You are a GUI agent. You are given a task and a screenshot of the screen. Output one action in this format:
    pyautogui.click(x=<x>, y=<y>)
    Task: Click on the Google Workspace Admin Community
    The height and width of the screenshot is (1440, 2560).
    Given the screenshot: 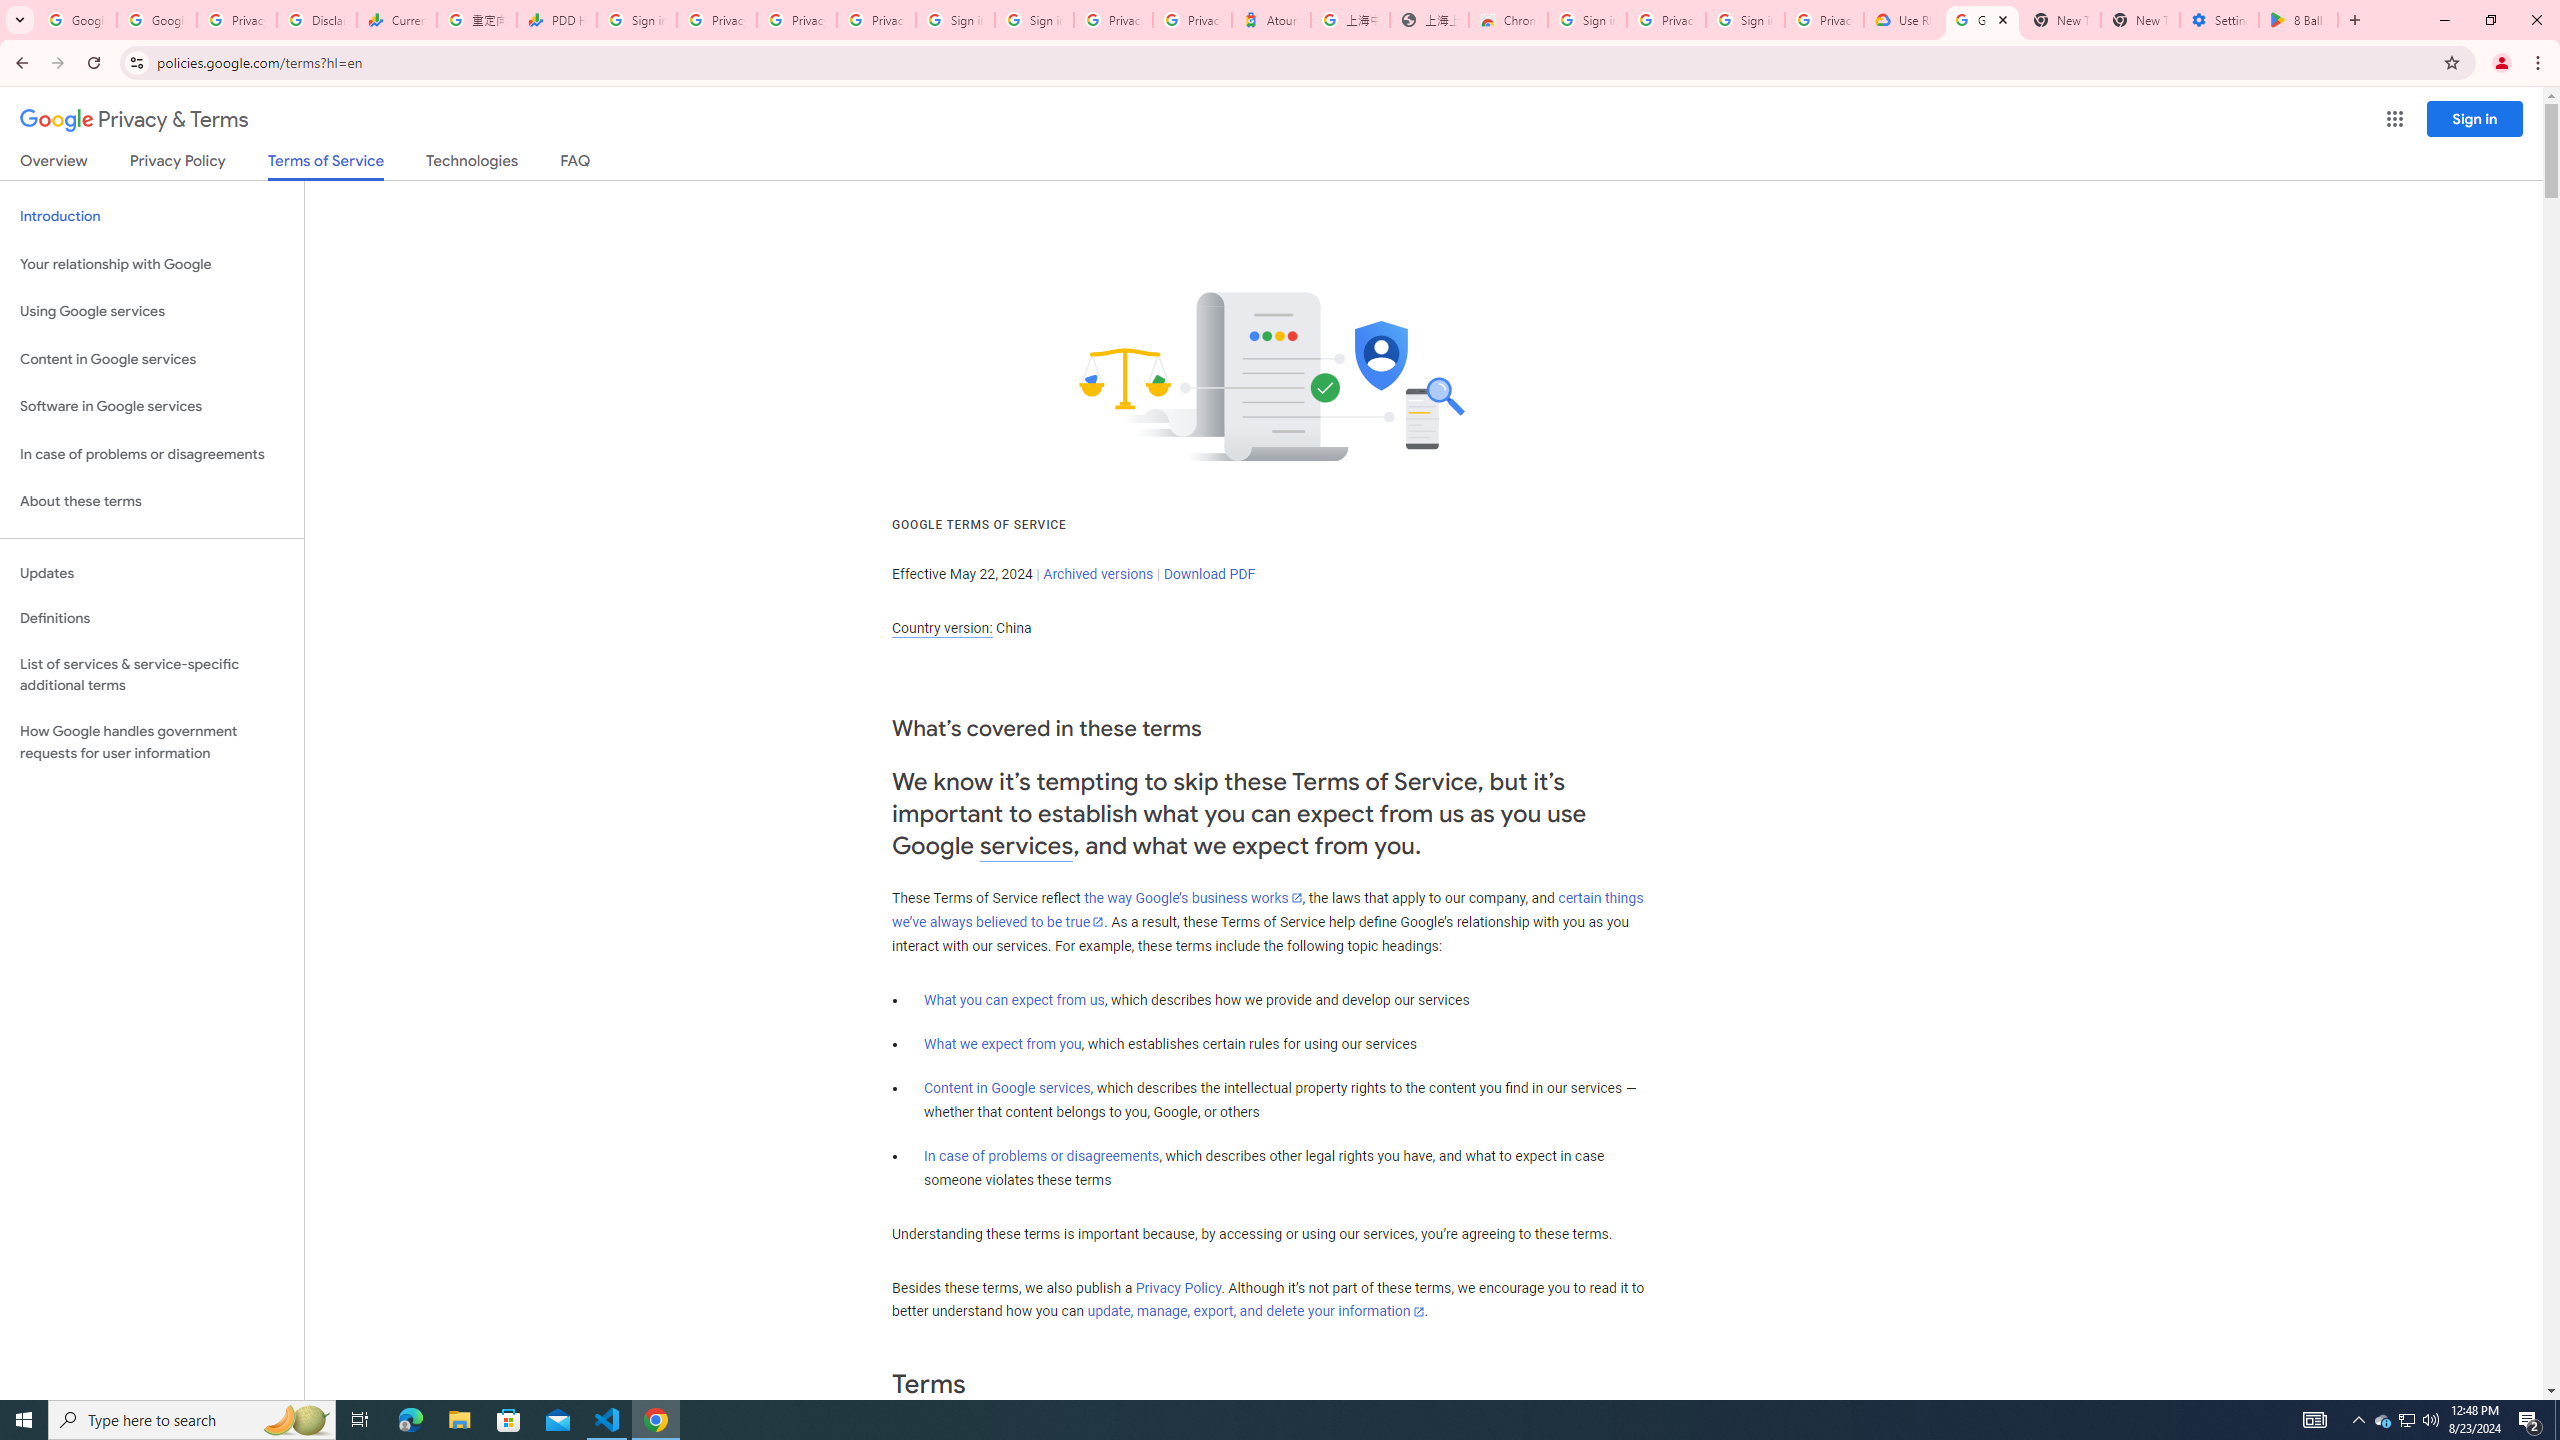 What is the action you would take?
    pyautogui.click(x=76, y=20)
    